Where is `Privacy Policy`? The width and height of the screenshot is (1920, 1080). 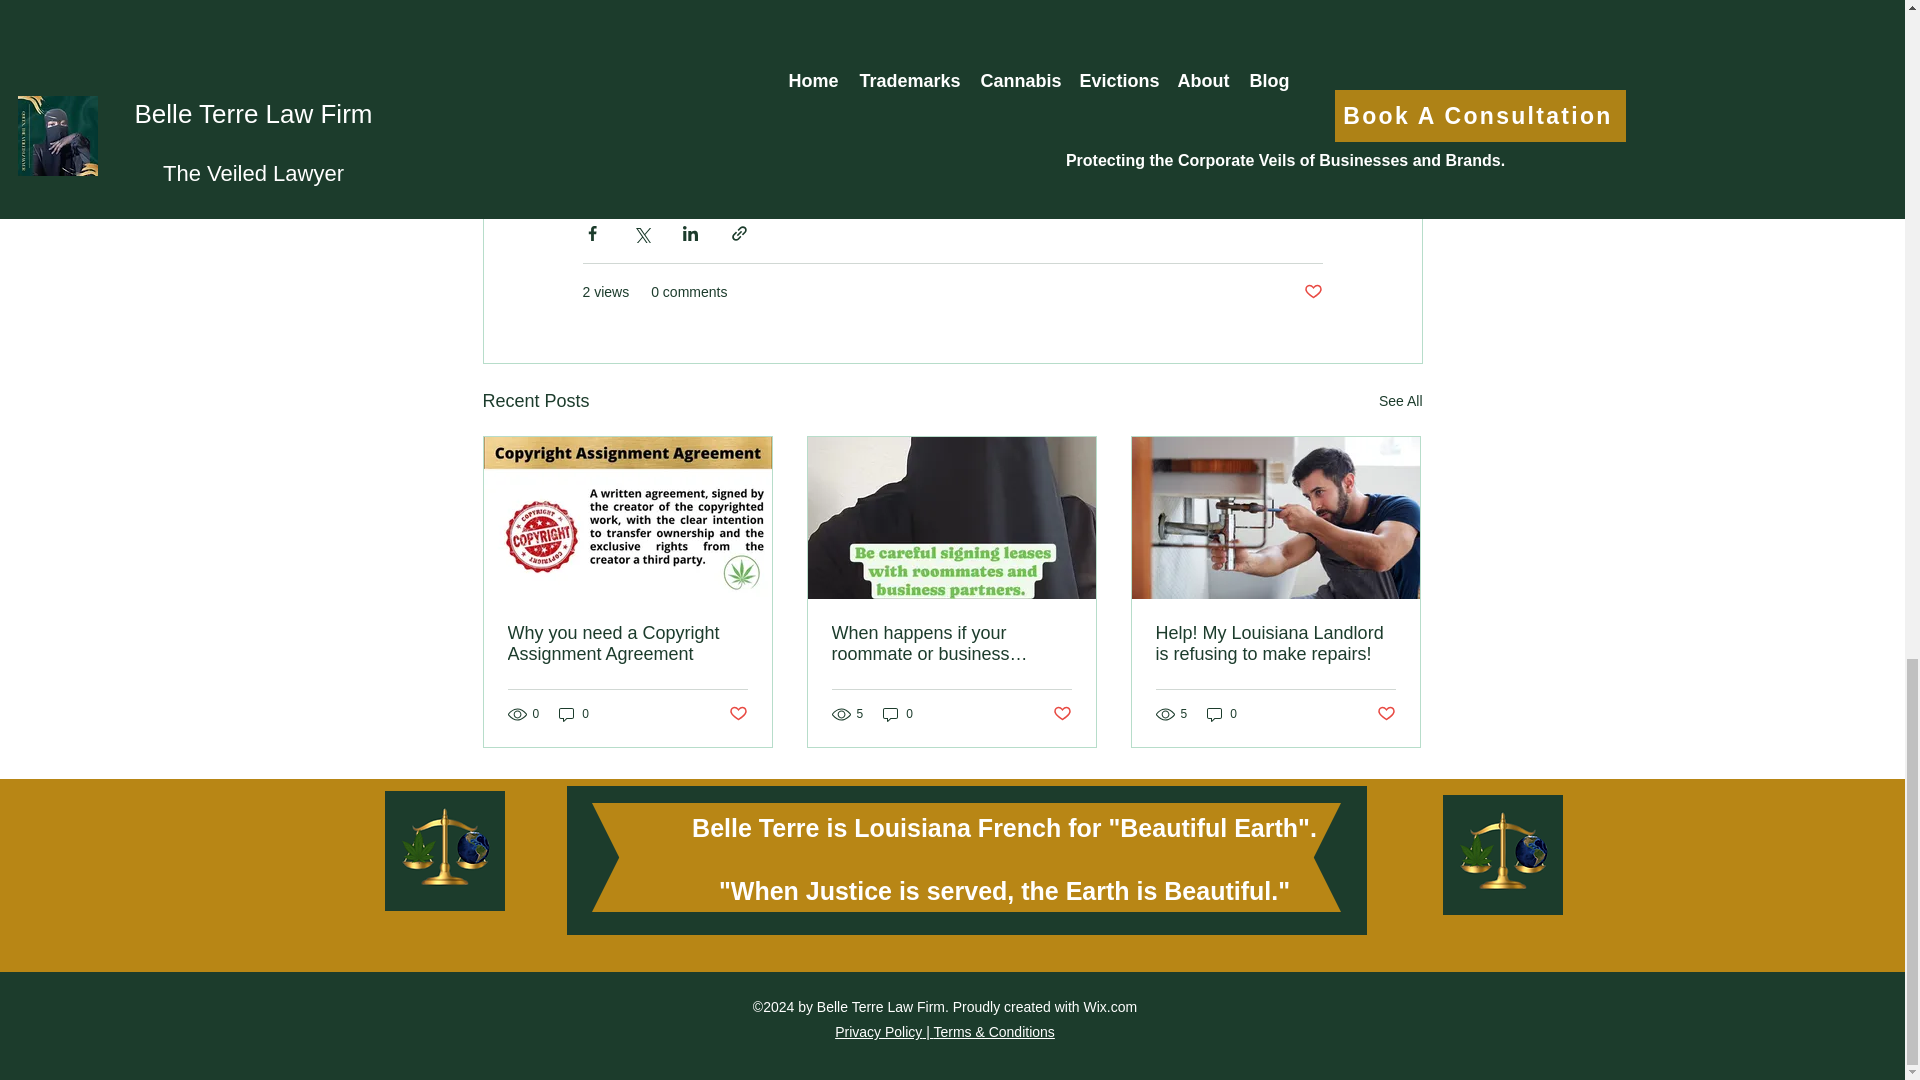
Privacy Policy is located at coordinates (878, 1032).